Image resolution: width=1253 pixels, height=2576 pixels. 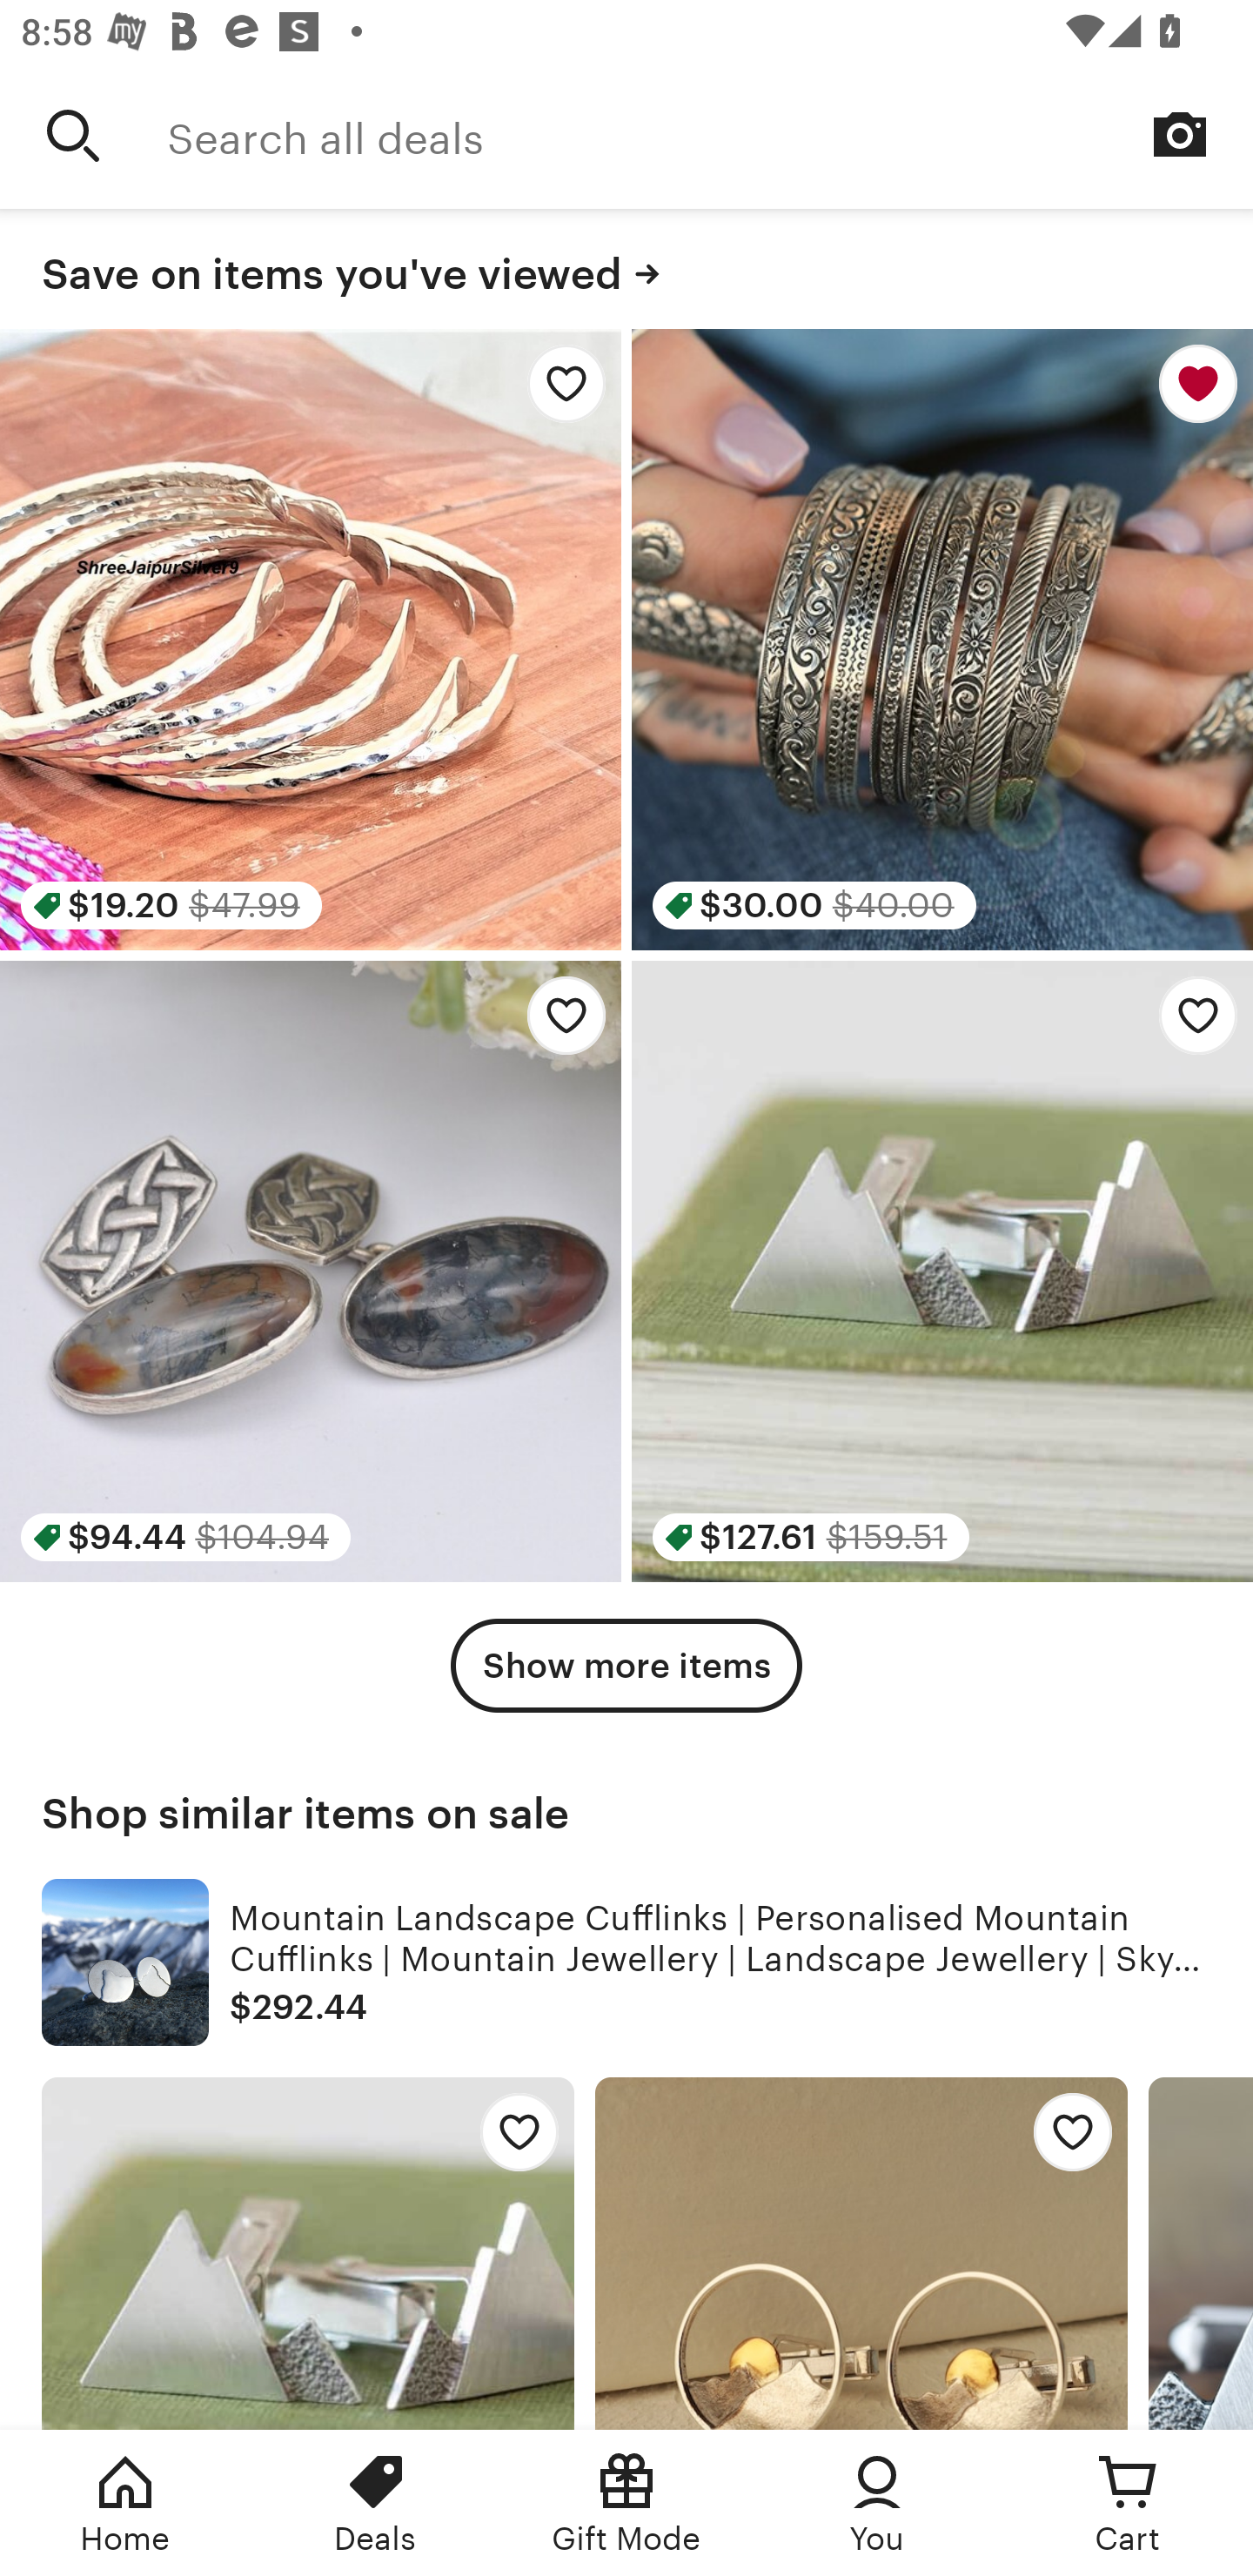 I want to click on Search for anything on Etsy, so click(x=73, y=135).